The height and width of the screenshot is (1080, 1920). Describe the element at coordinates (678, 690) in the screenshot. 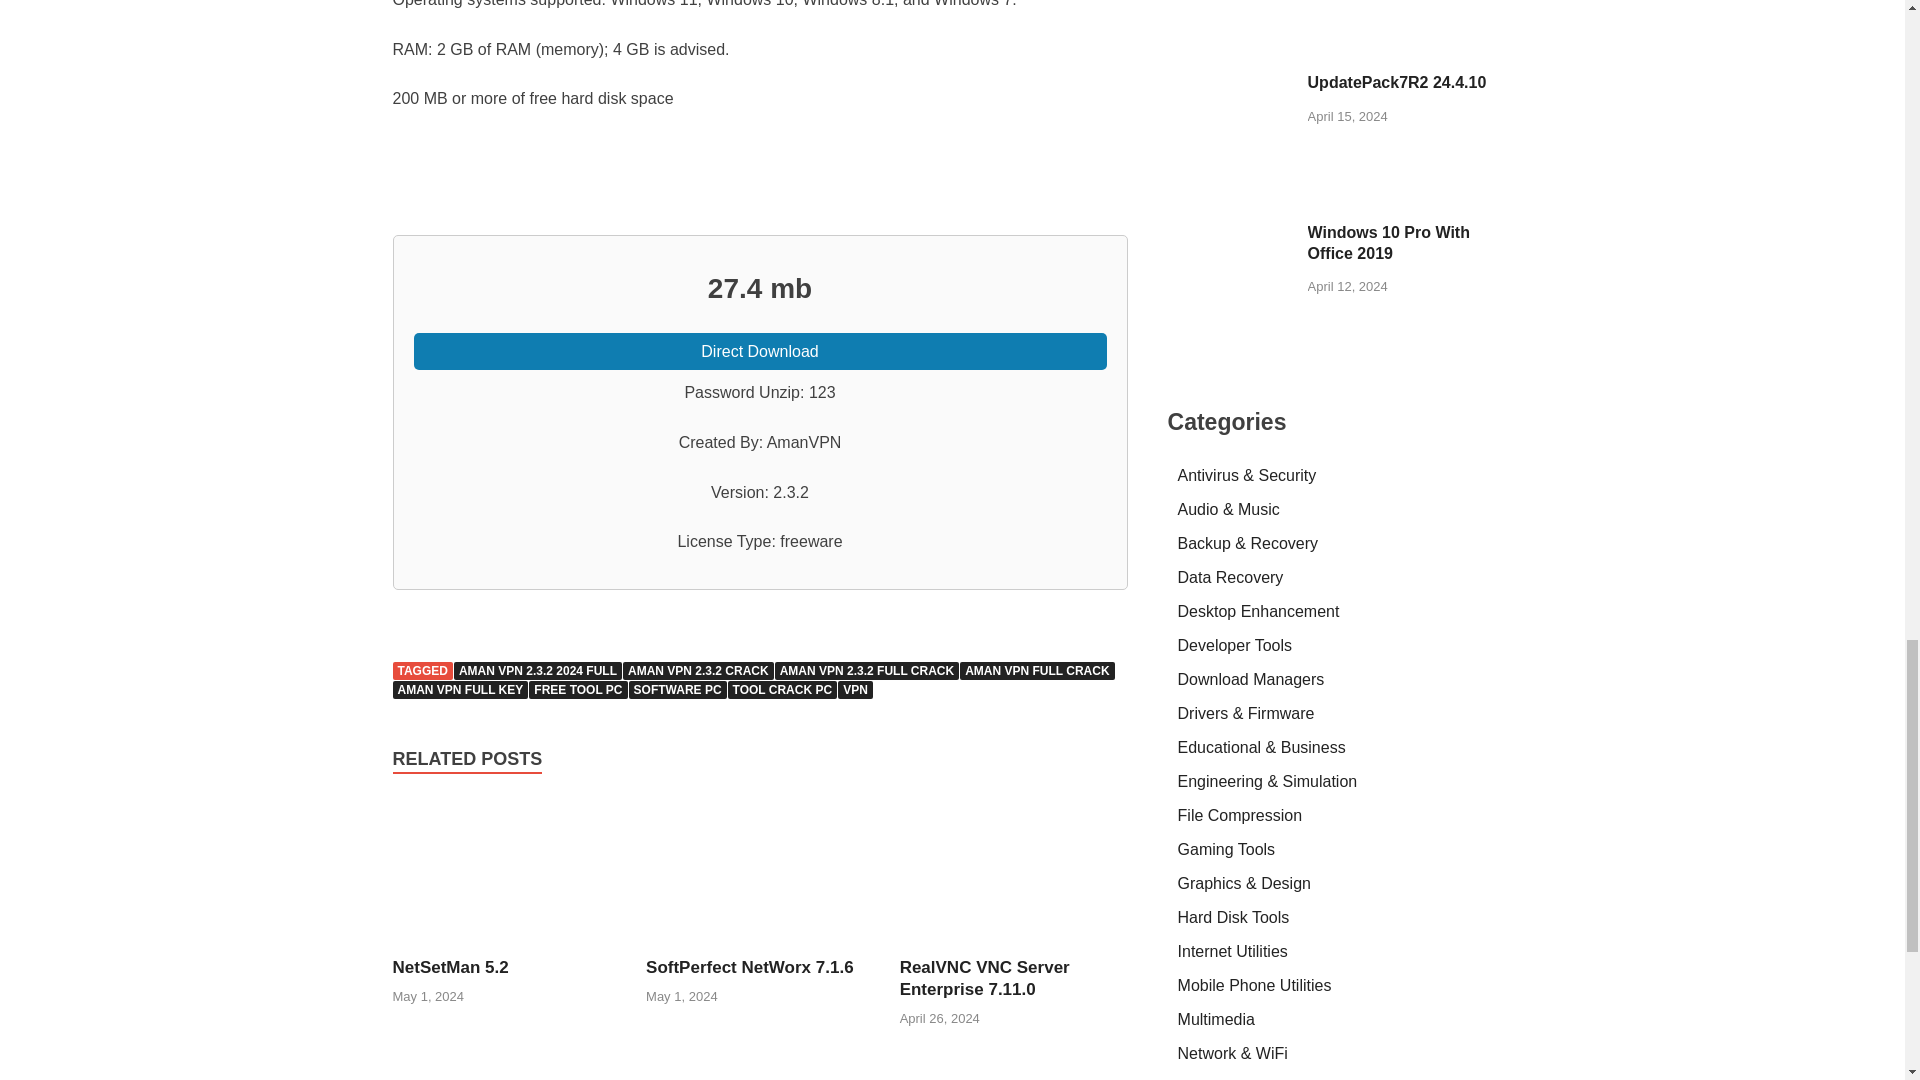

I see `SOFTWARE PC` at that location.